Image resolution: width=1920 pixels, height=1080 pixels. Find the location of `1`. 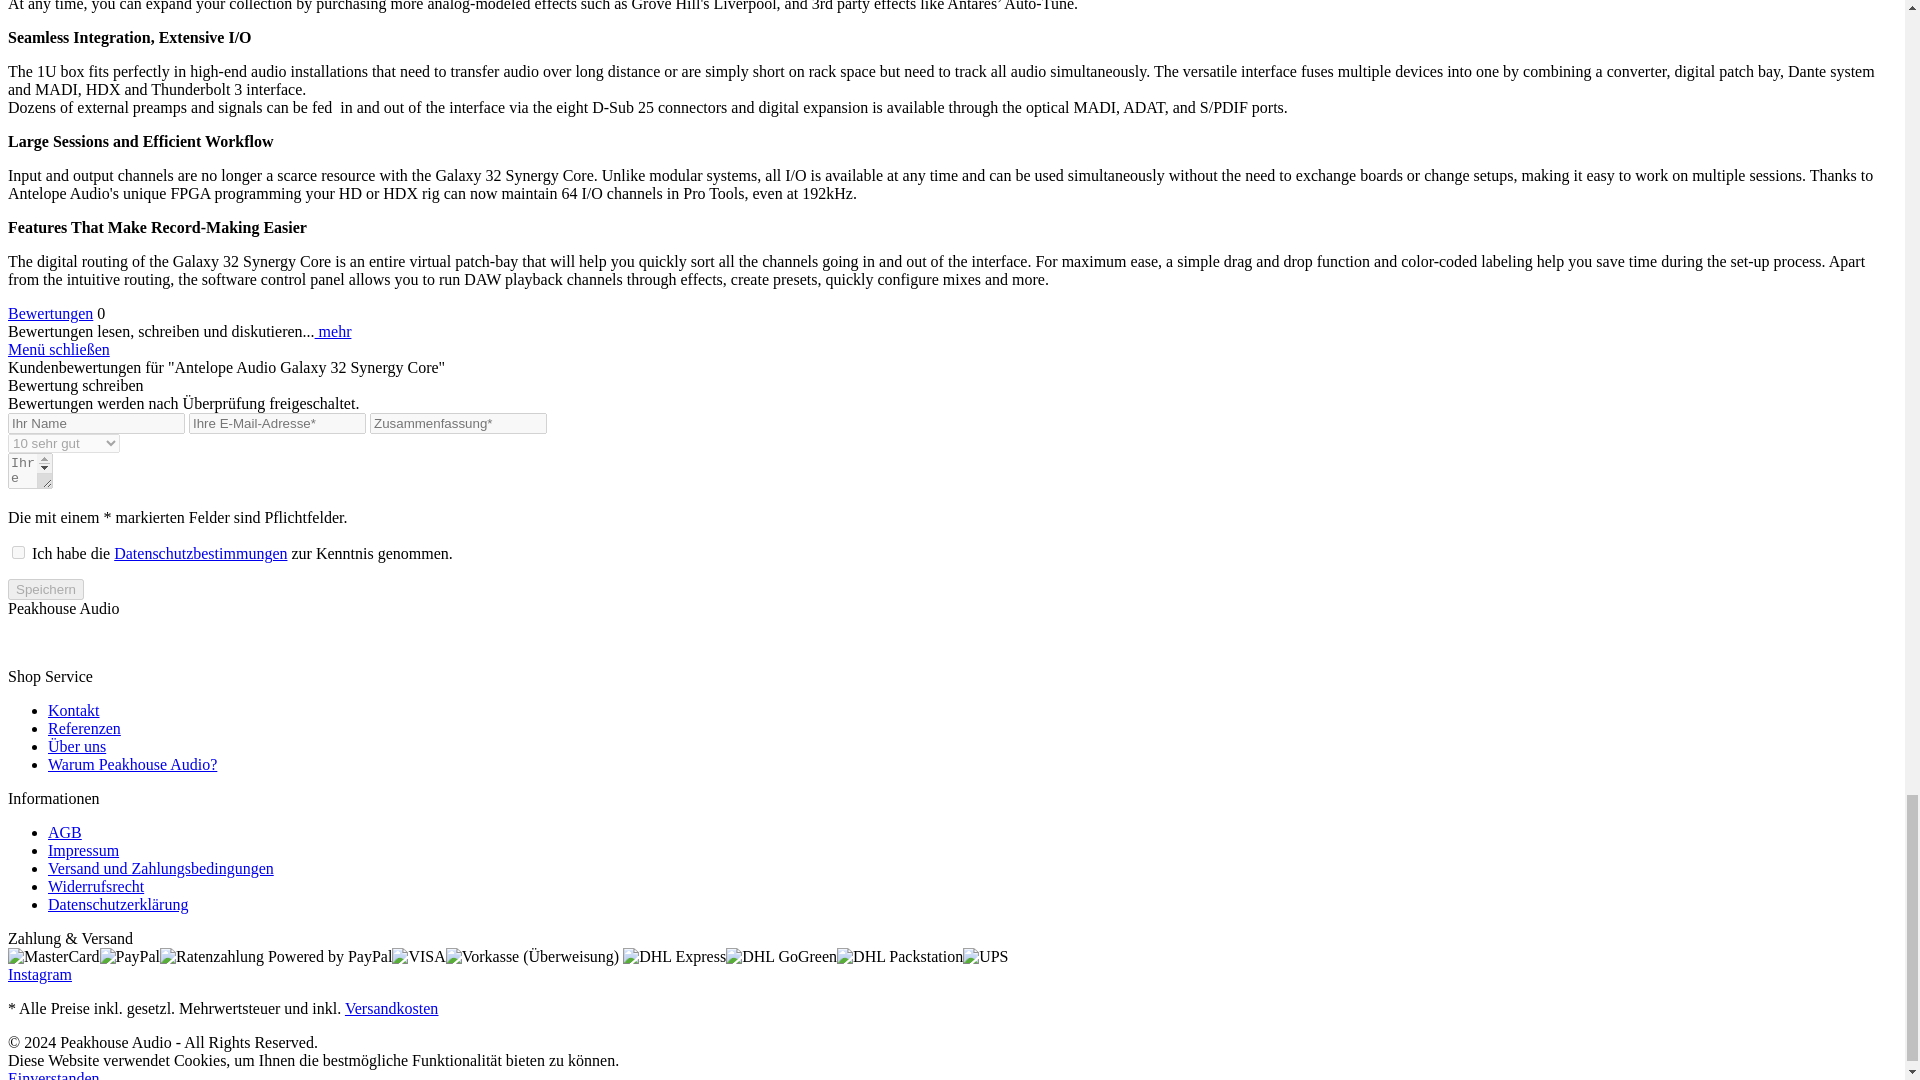

1 is located at coordinates (18, 552).